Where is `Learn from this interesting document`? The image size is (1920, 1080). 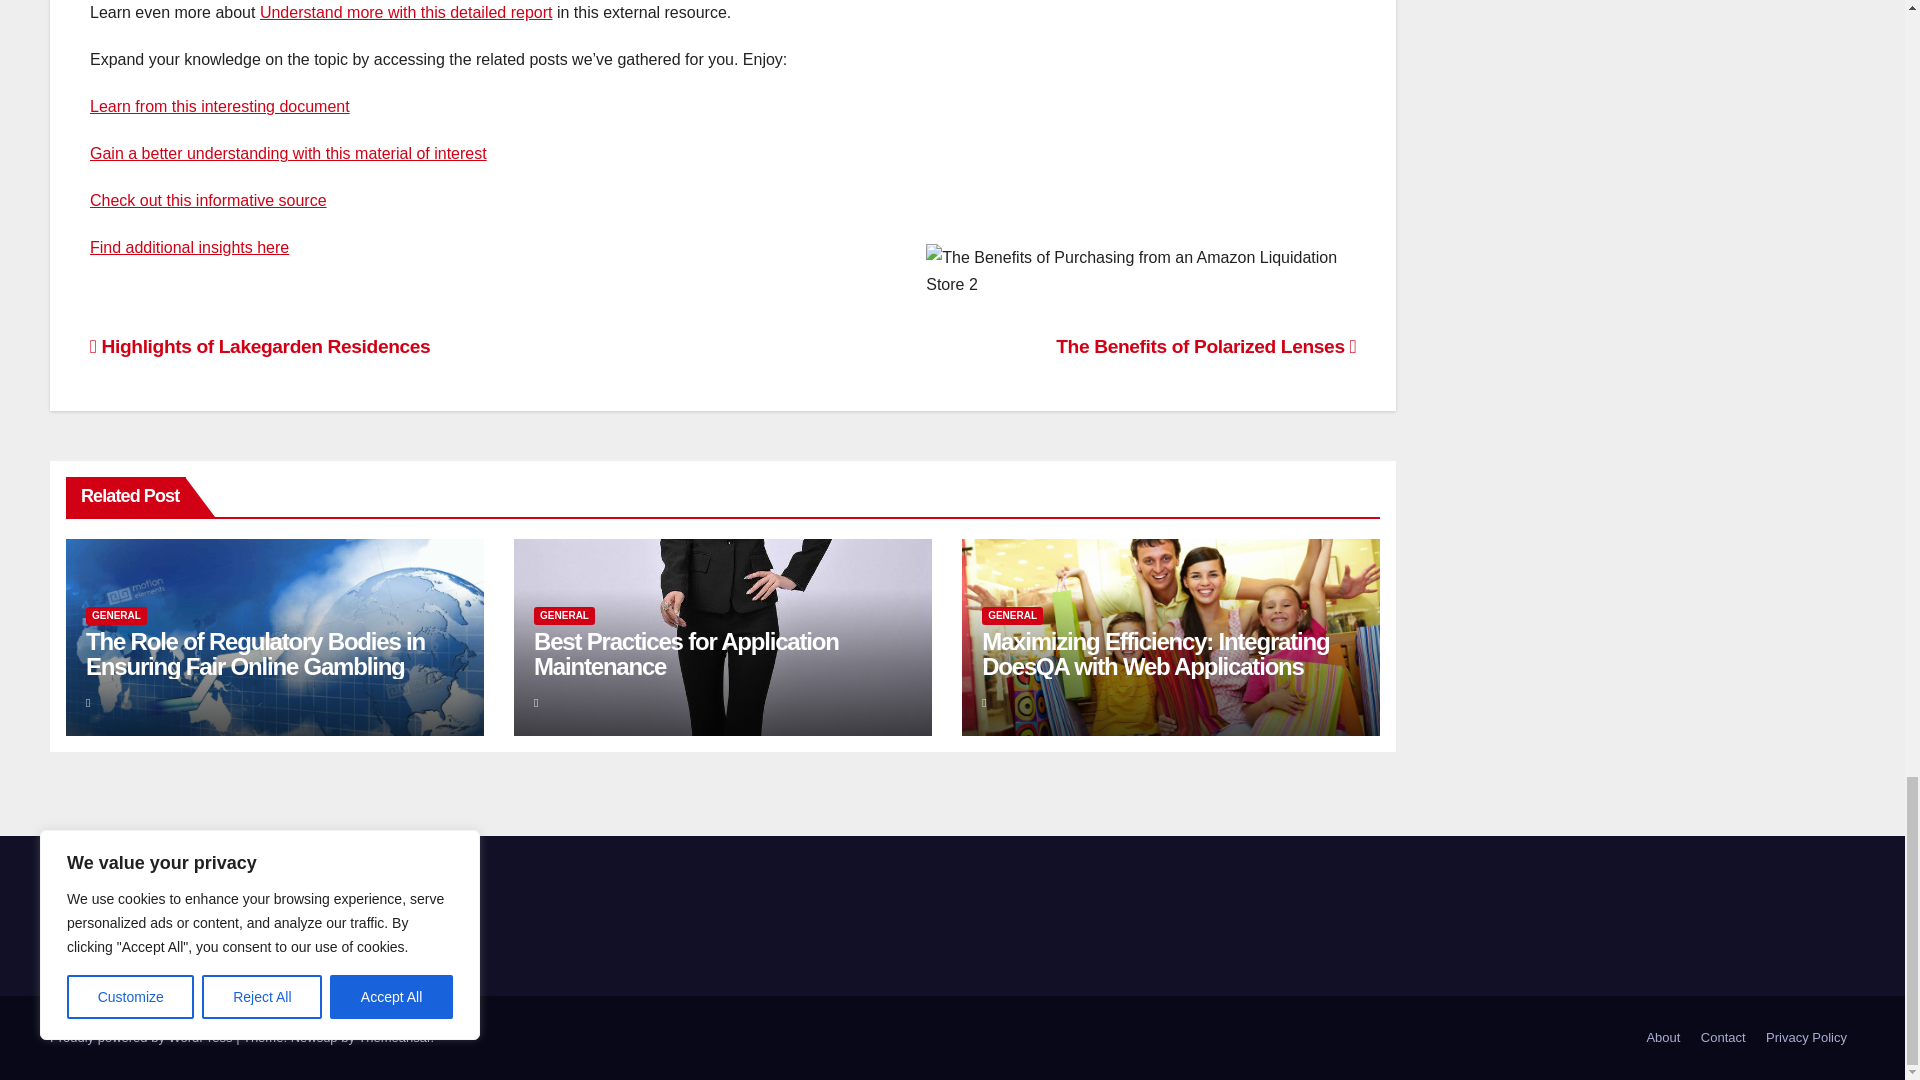
Learn from this interesting document is located at coordinates (220, 106).